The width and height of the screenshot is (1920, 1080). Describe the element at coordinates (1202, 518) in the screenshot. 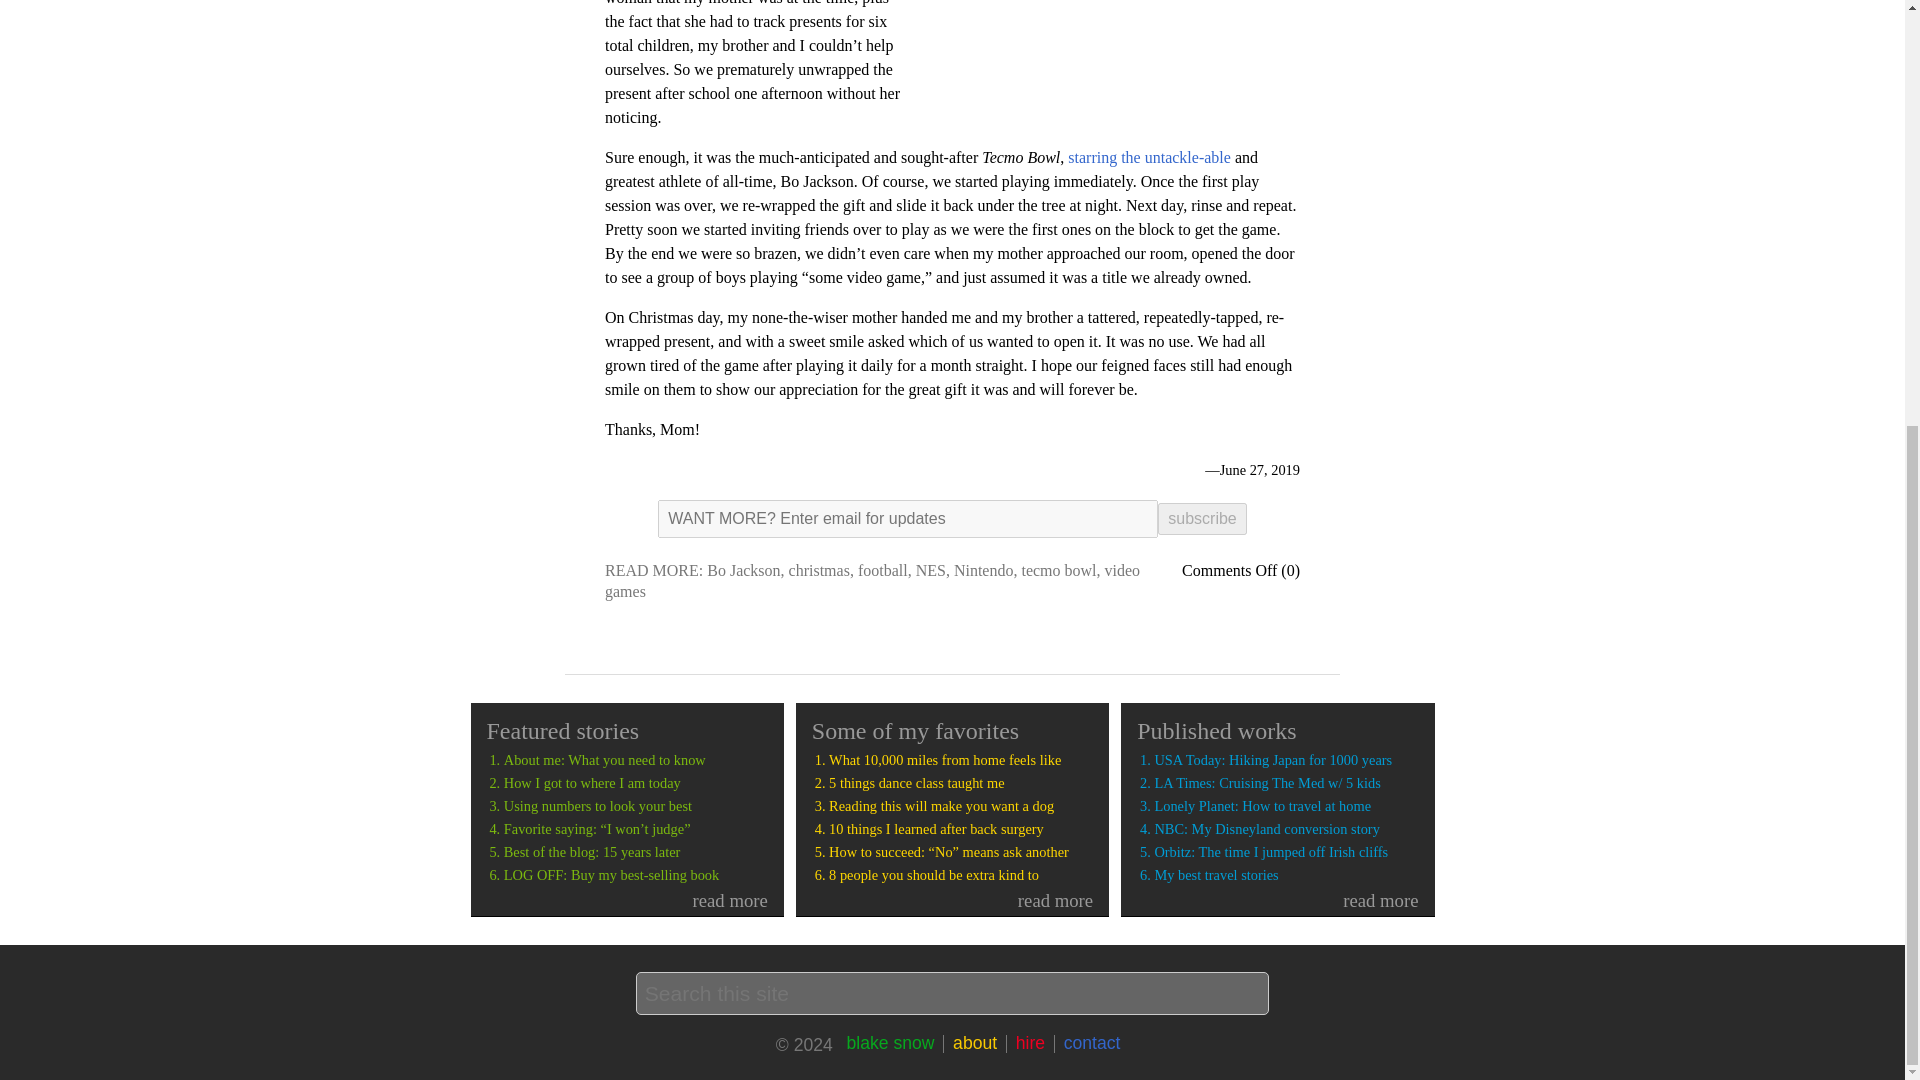

I see `subscribe` at that location.